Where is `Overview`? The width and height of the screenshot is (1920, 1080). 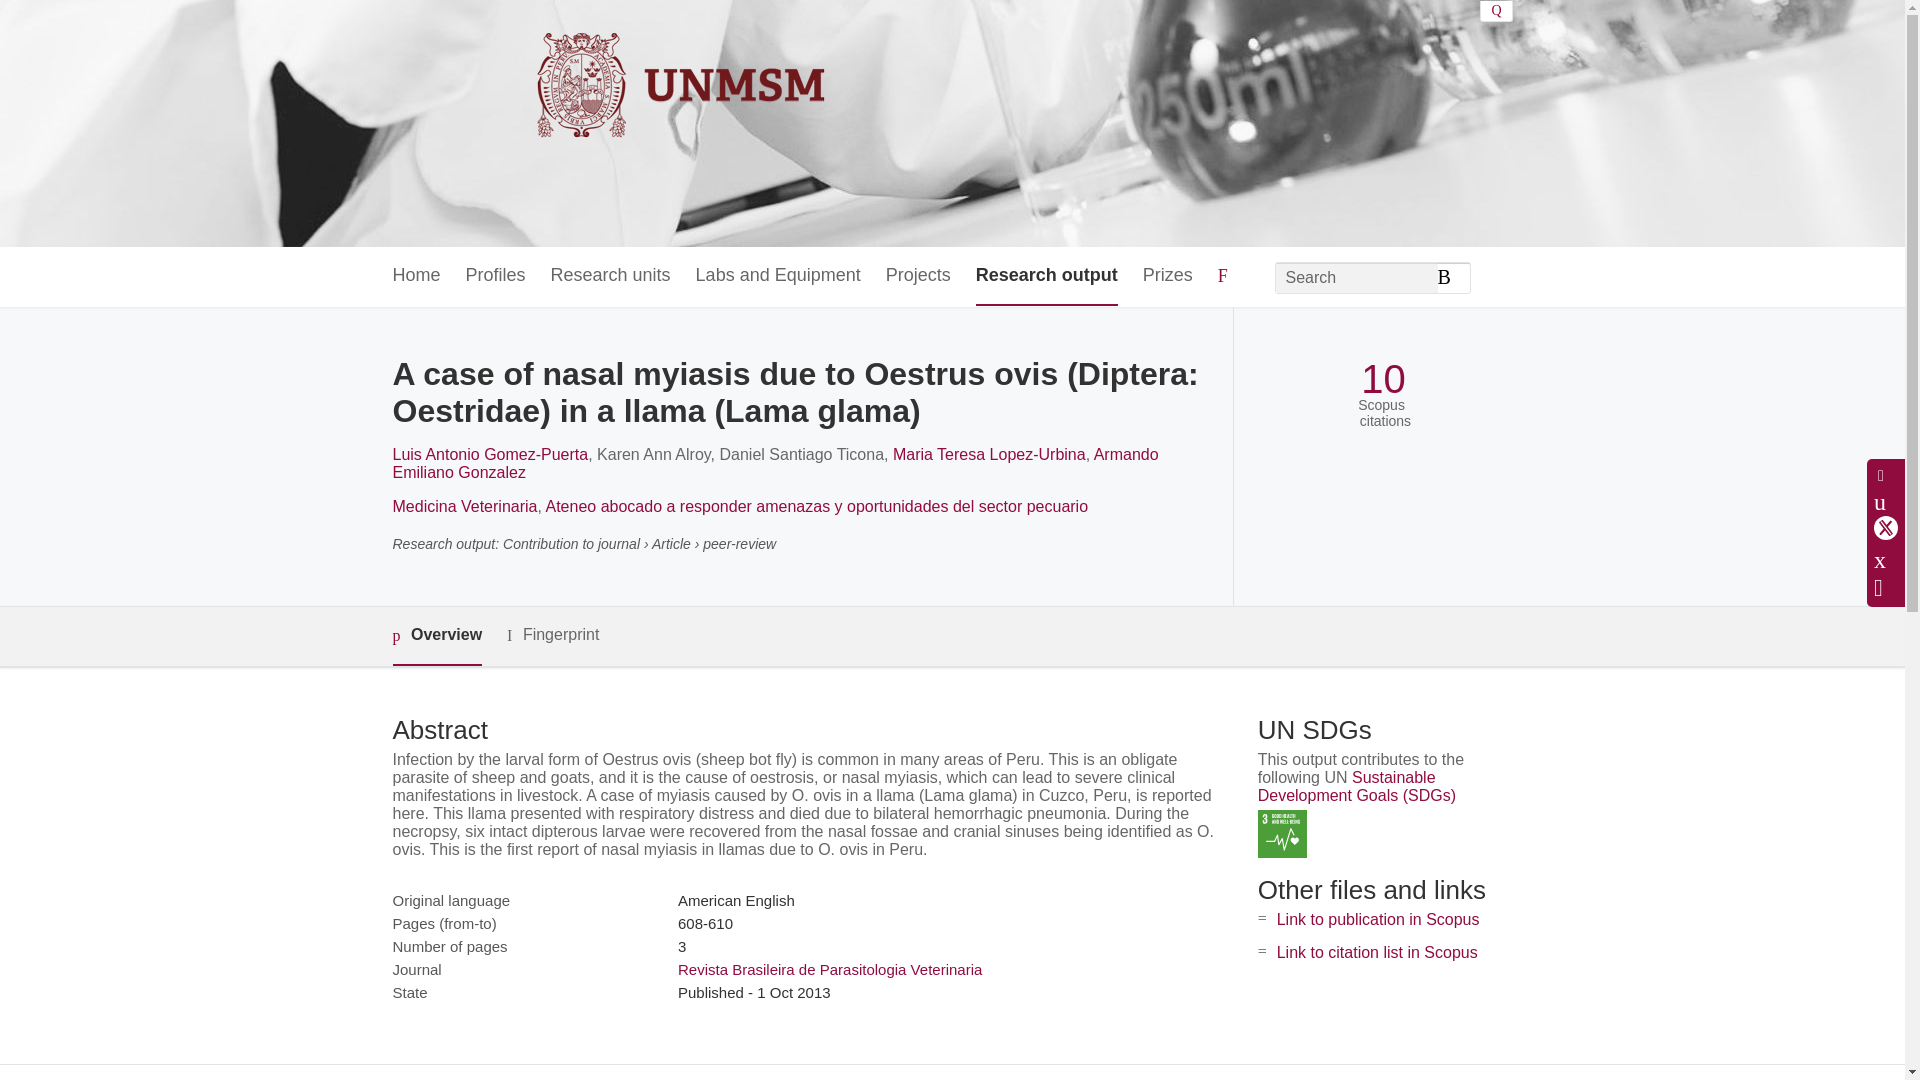 Overview is located at coordinates (436, 636).